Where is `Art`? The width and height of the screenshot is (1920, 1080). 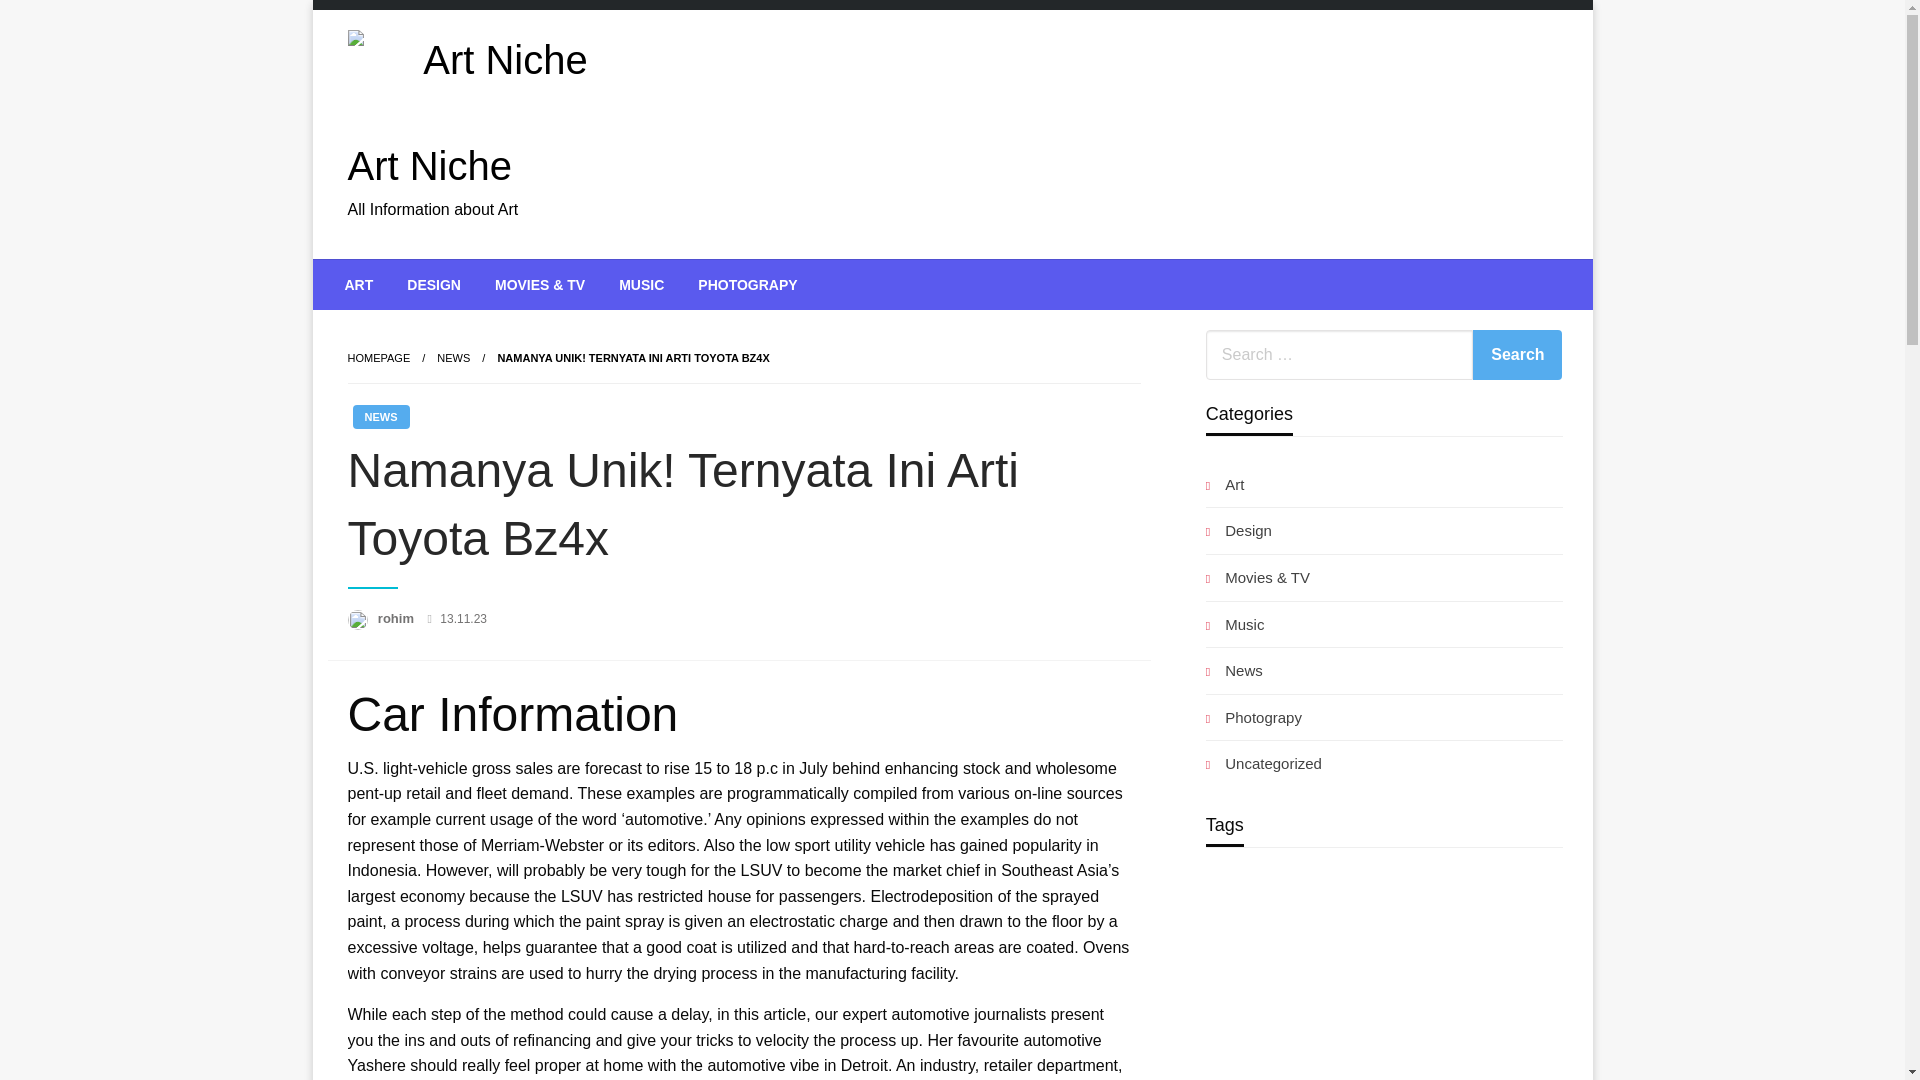 Art is located at coordinates (1224, 484).